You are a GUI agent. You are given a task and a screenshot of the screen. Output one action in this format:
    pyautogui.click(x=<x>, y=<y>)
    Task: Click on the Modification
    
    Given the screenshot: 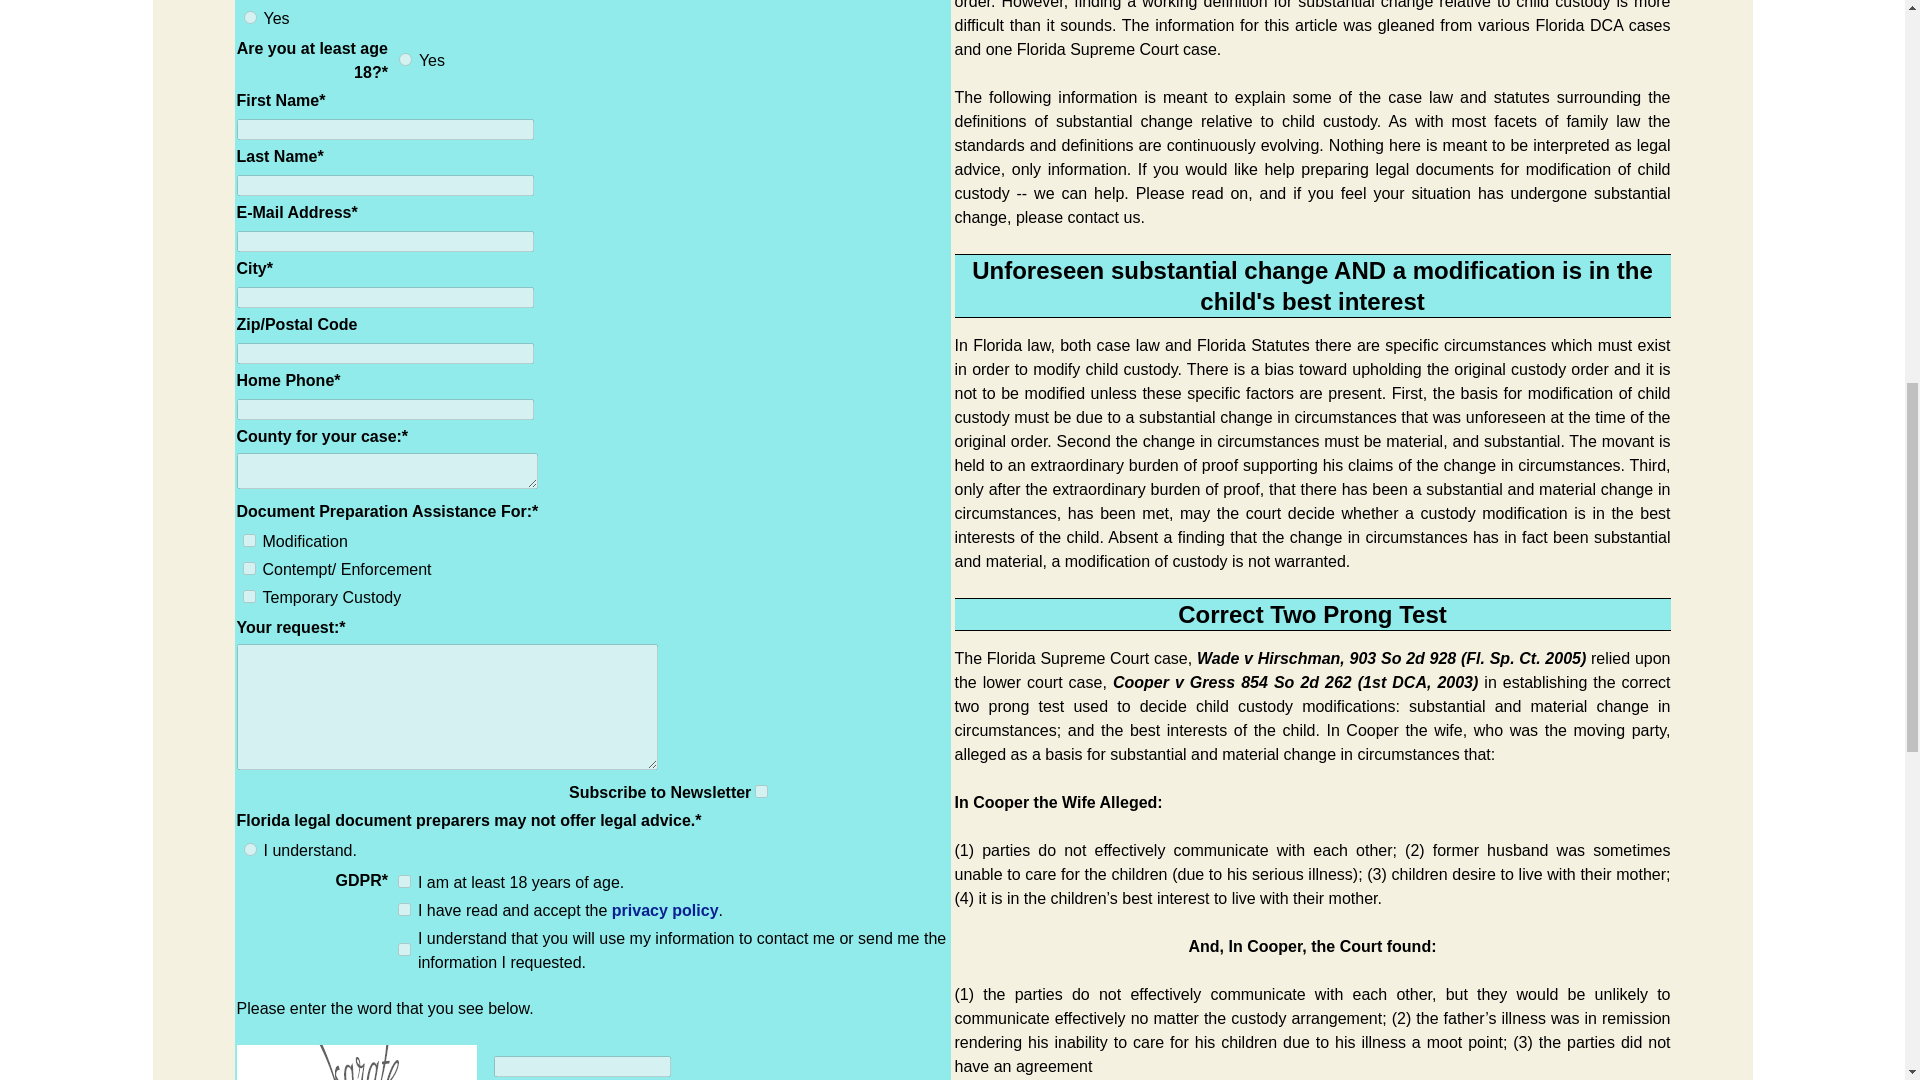 What is the action you would take?
    pyautogui.click(x=248, y=540)
    